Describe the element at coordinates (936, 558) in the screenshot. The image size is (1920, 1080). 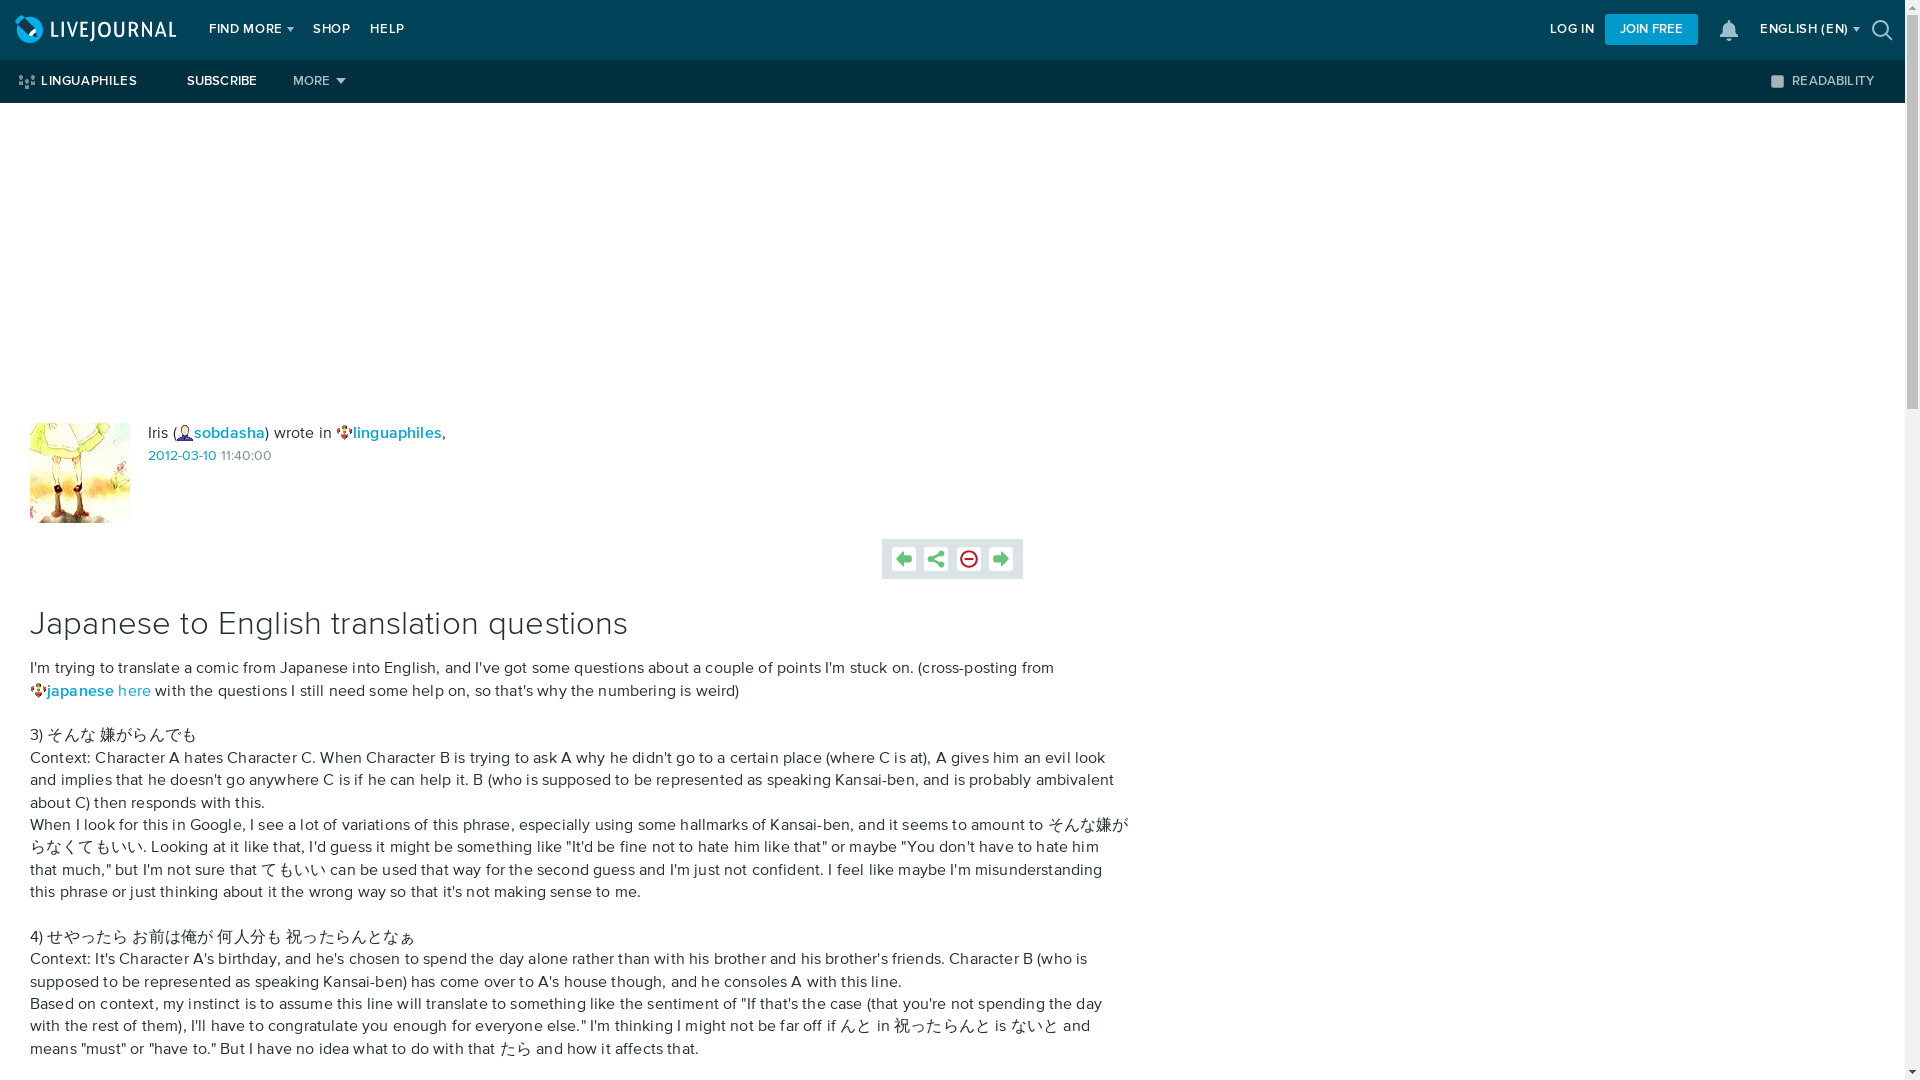
I see `Share` at that location.